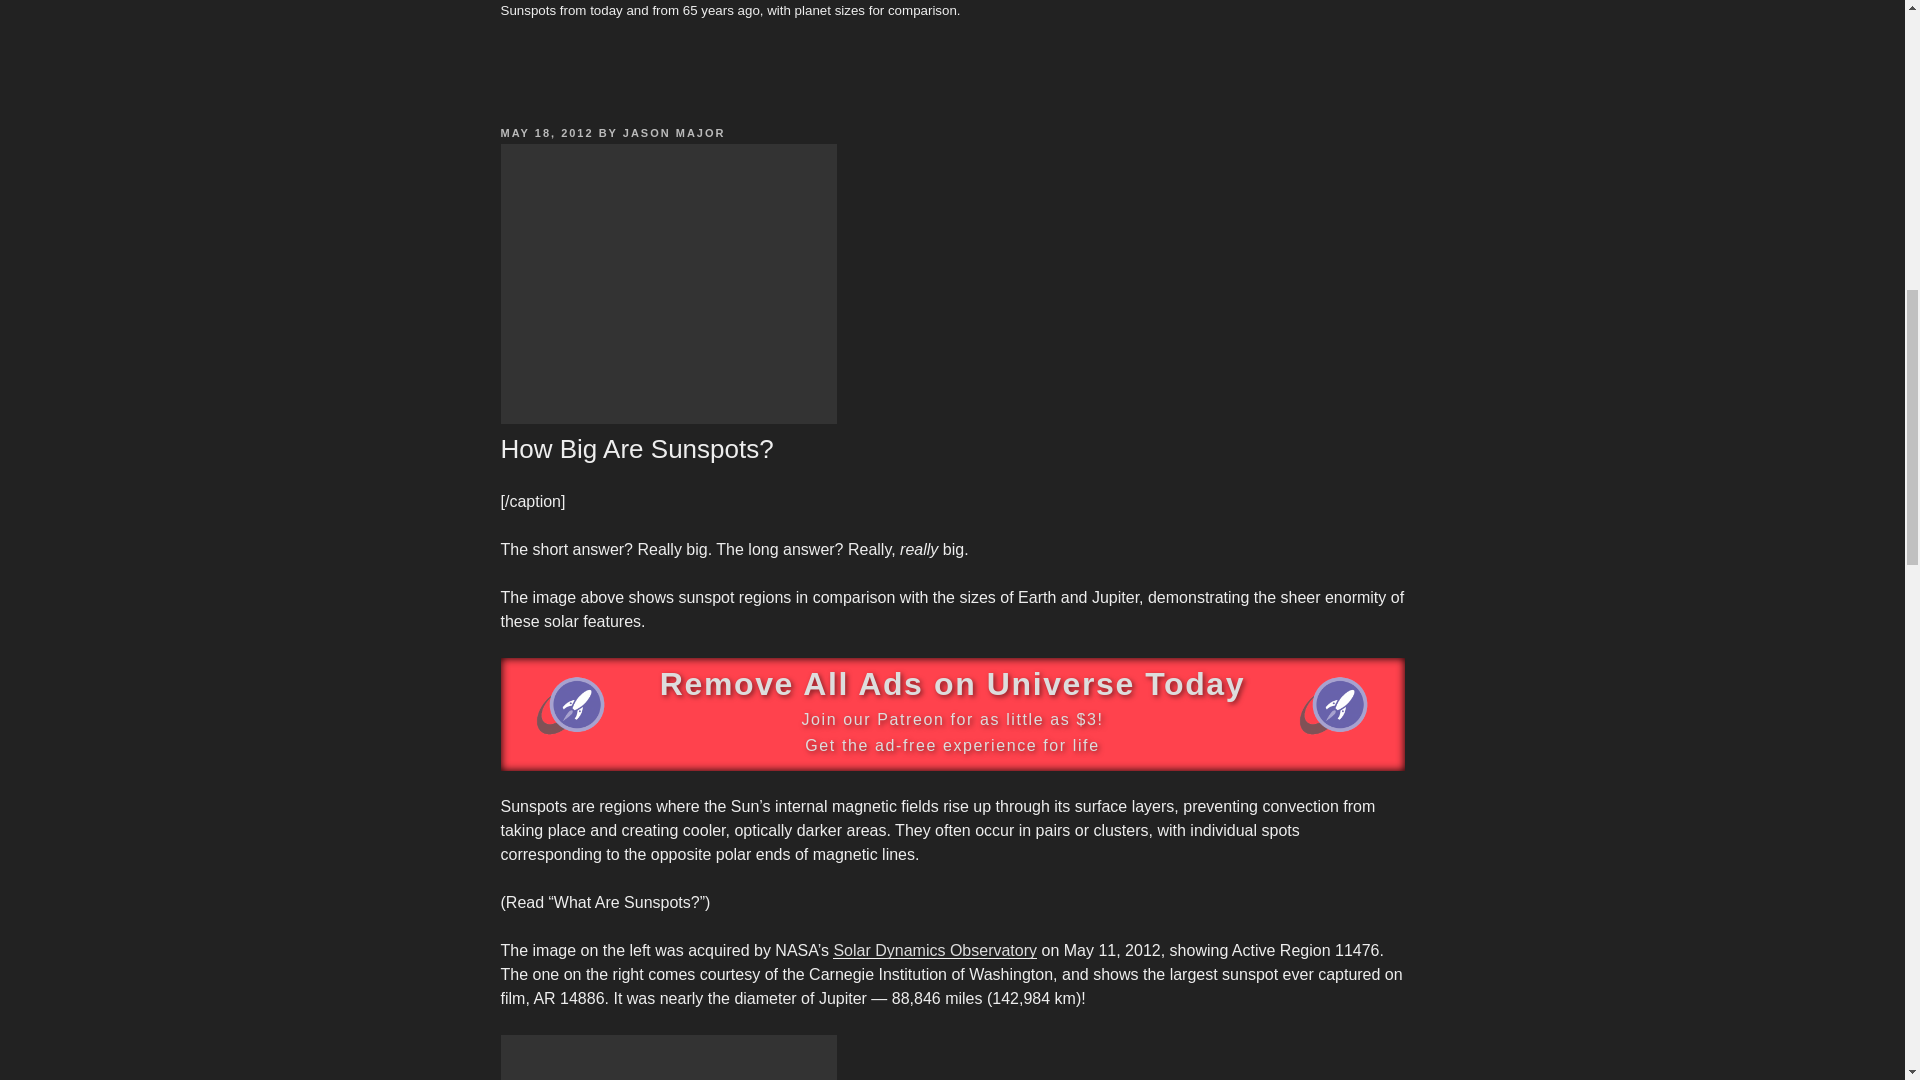 The height and width of the screenshot is (1080, 1920). I want to click on Advertisement, so click(667, 284).